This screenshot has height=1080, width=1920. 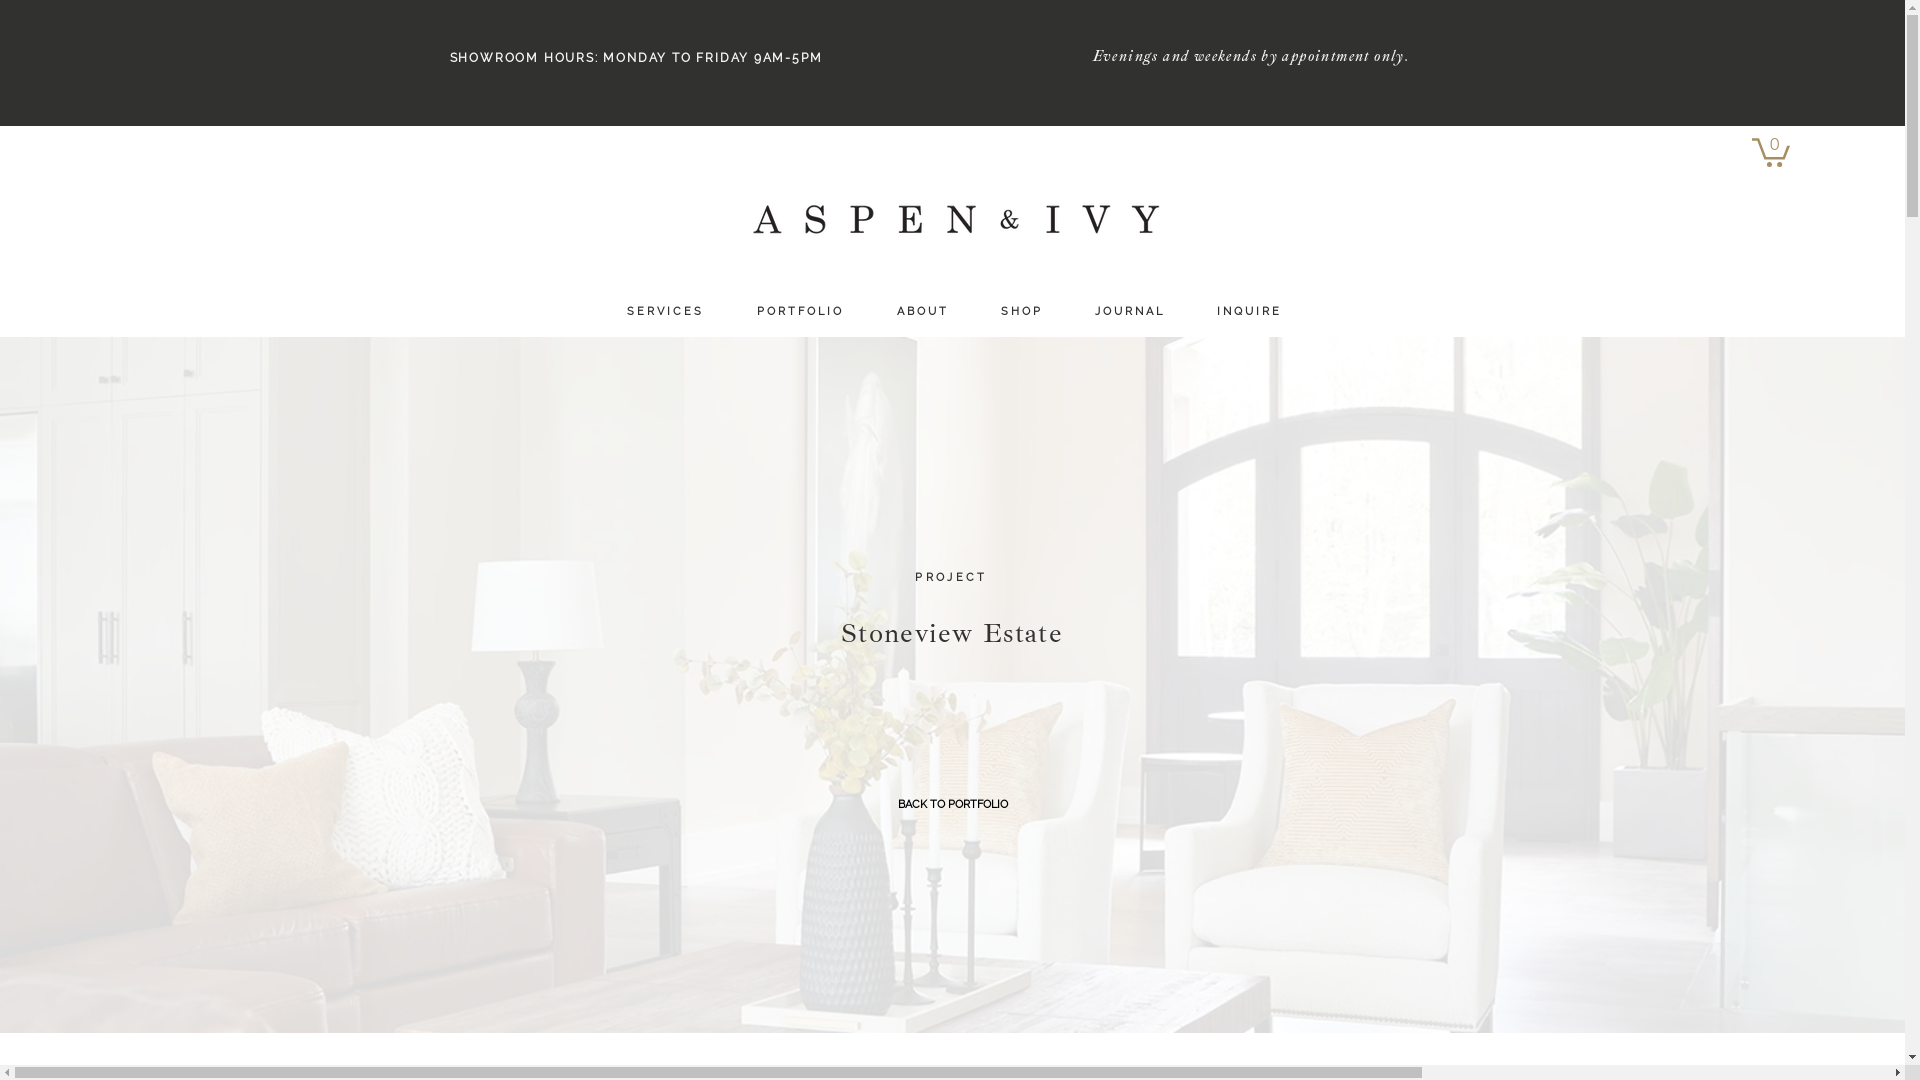 I want to click on I N Q U I R E, so click(x=1248, y=312).